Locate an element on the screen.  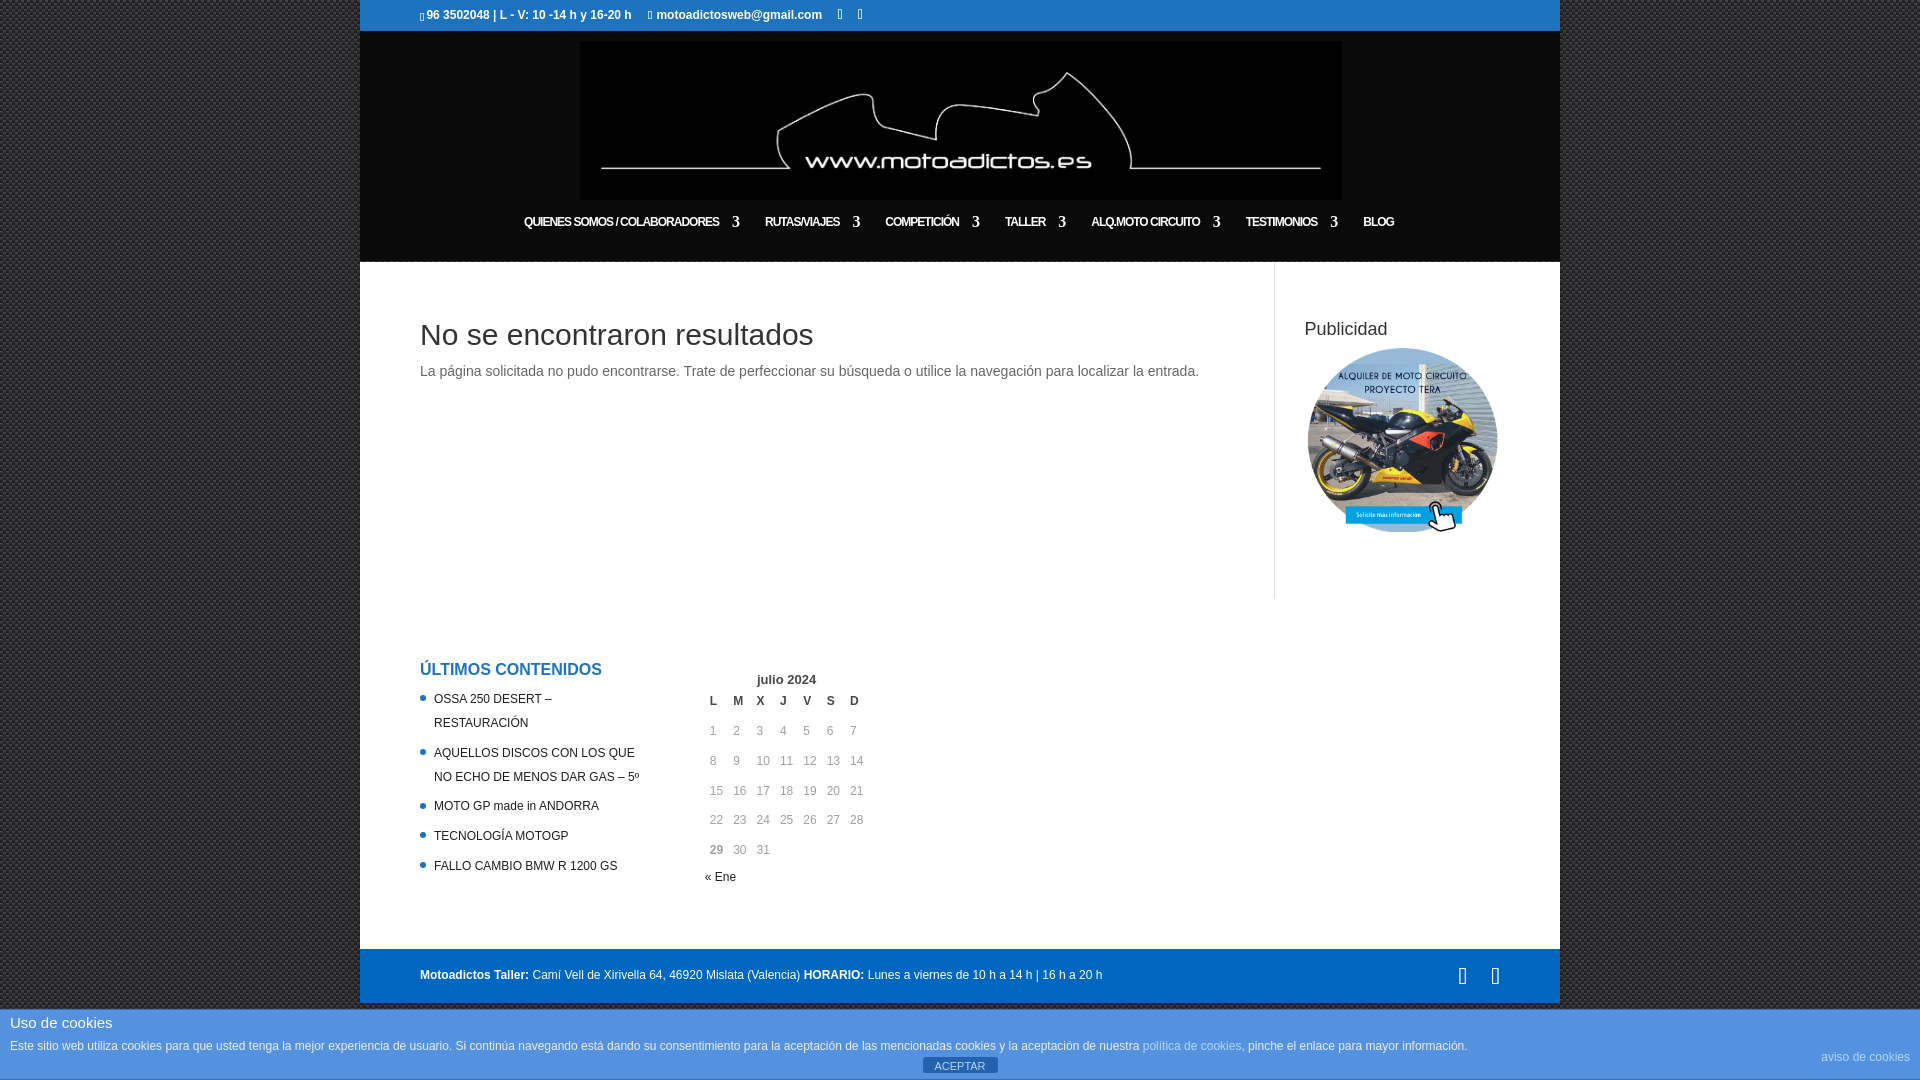
advertisement is located at coordinates (1402, 440).